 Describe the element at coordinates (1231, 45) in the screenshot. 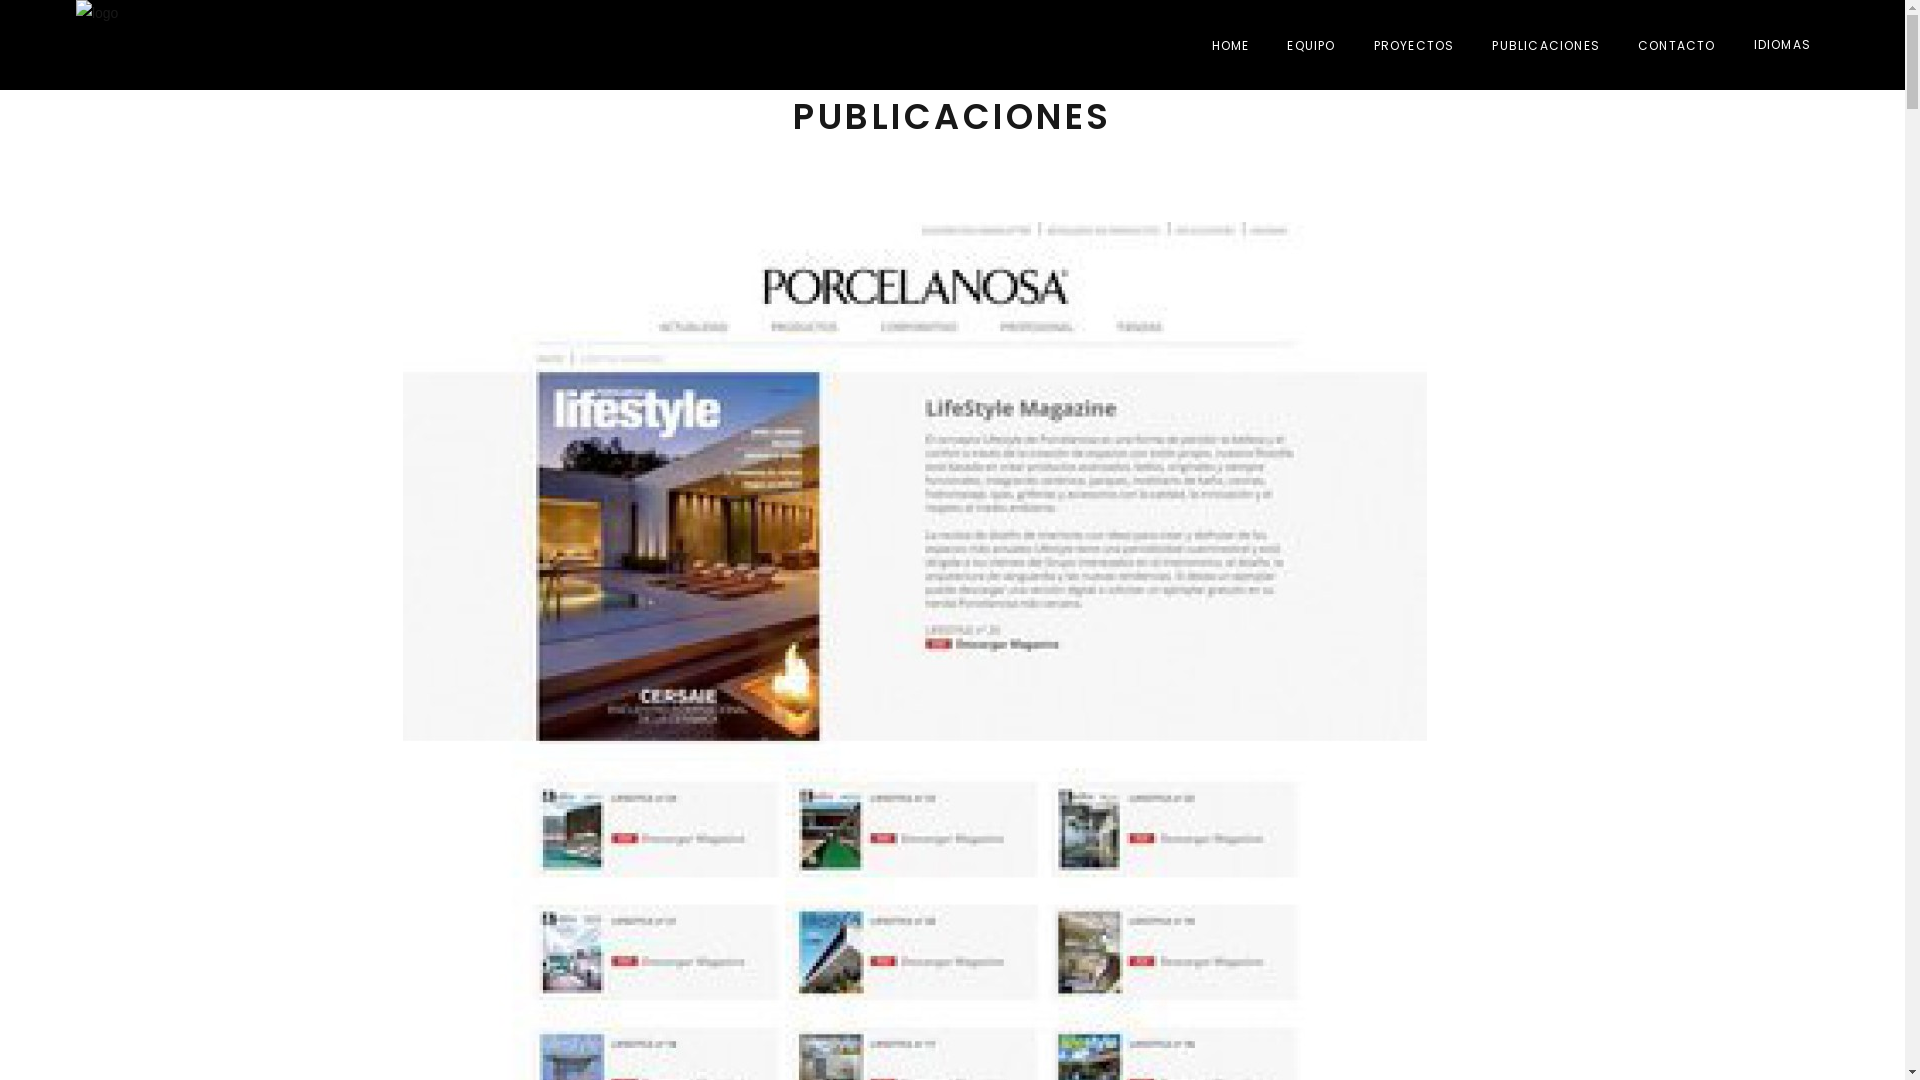

I see `HOME` at that location.